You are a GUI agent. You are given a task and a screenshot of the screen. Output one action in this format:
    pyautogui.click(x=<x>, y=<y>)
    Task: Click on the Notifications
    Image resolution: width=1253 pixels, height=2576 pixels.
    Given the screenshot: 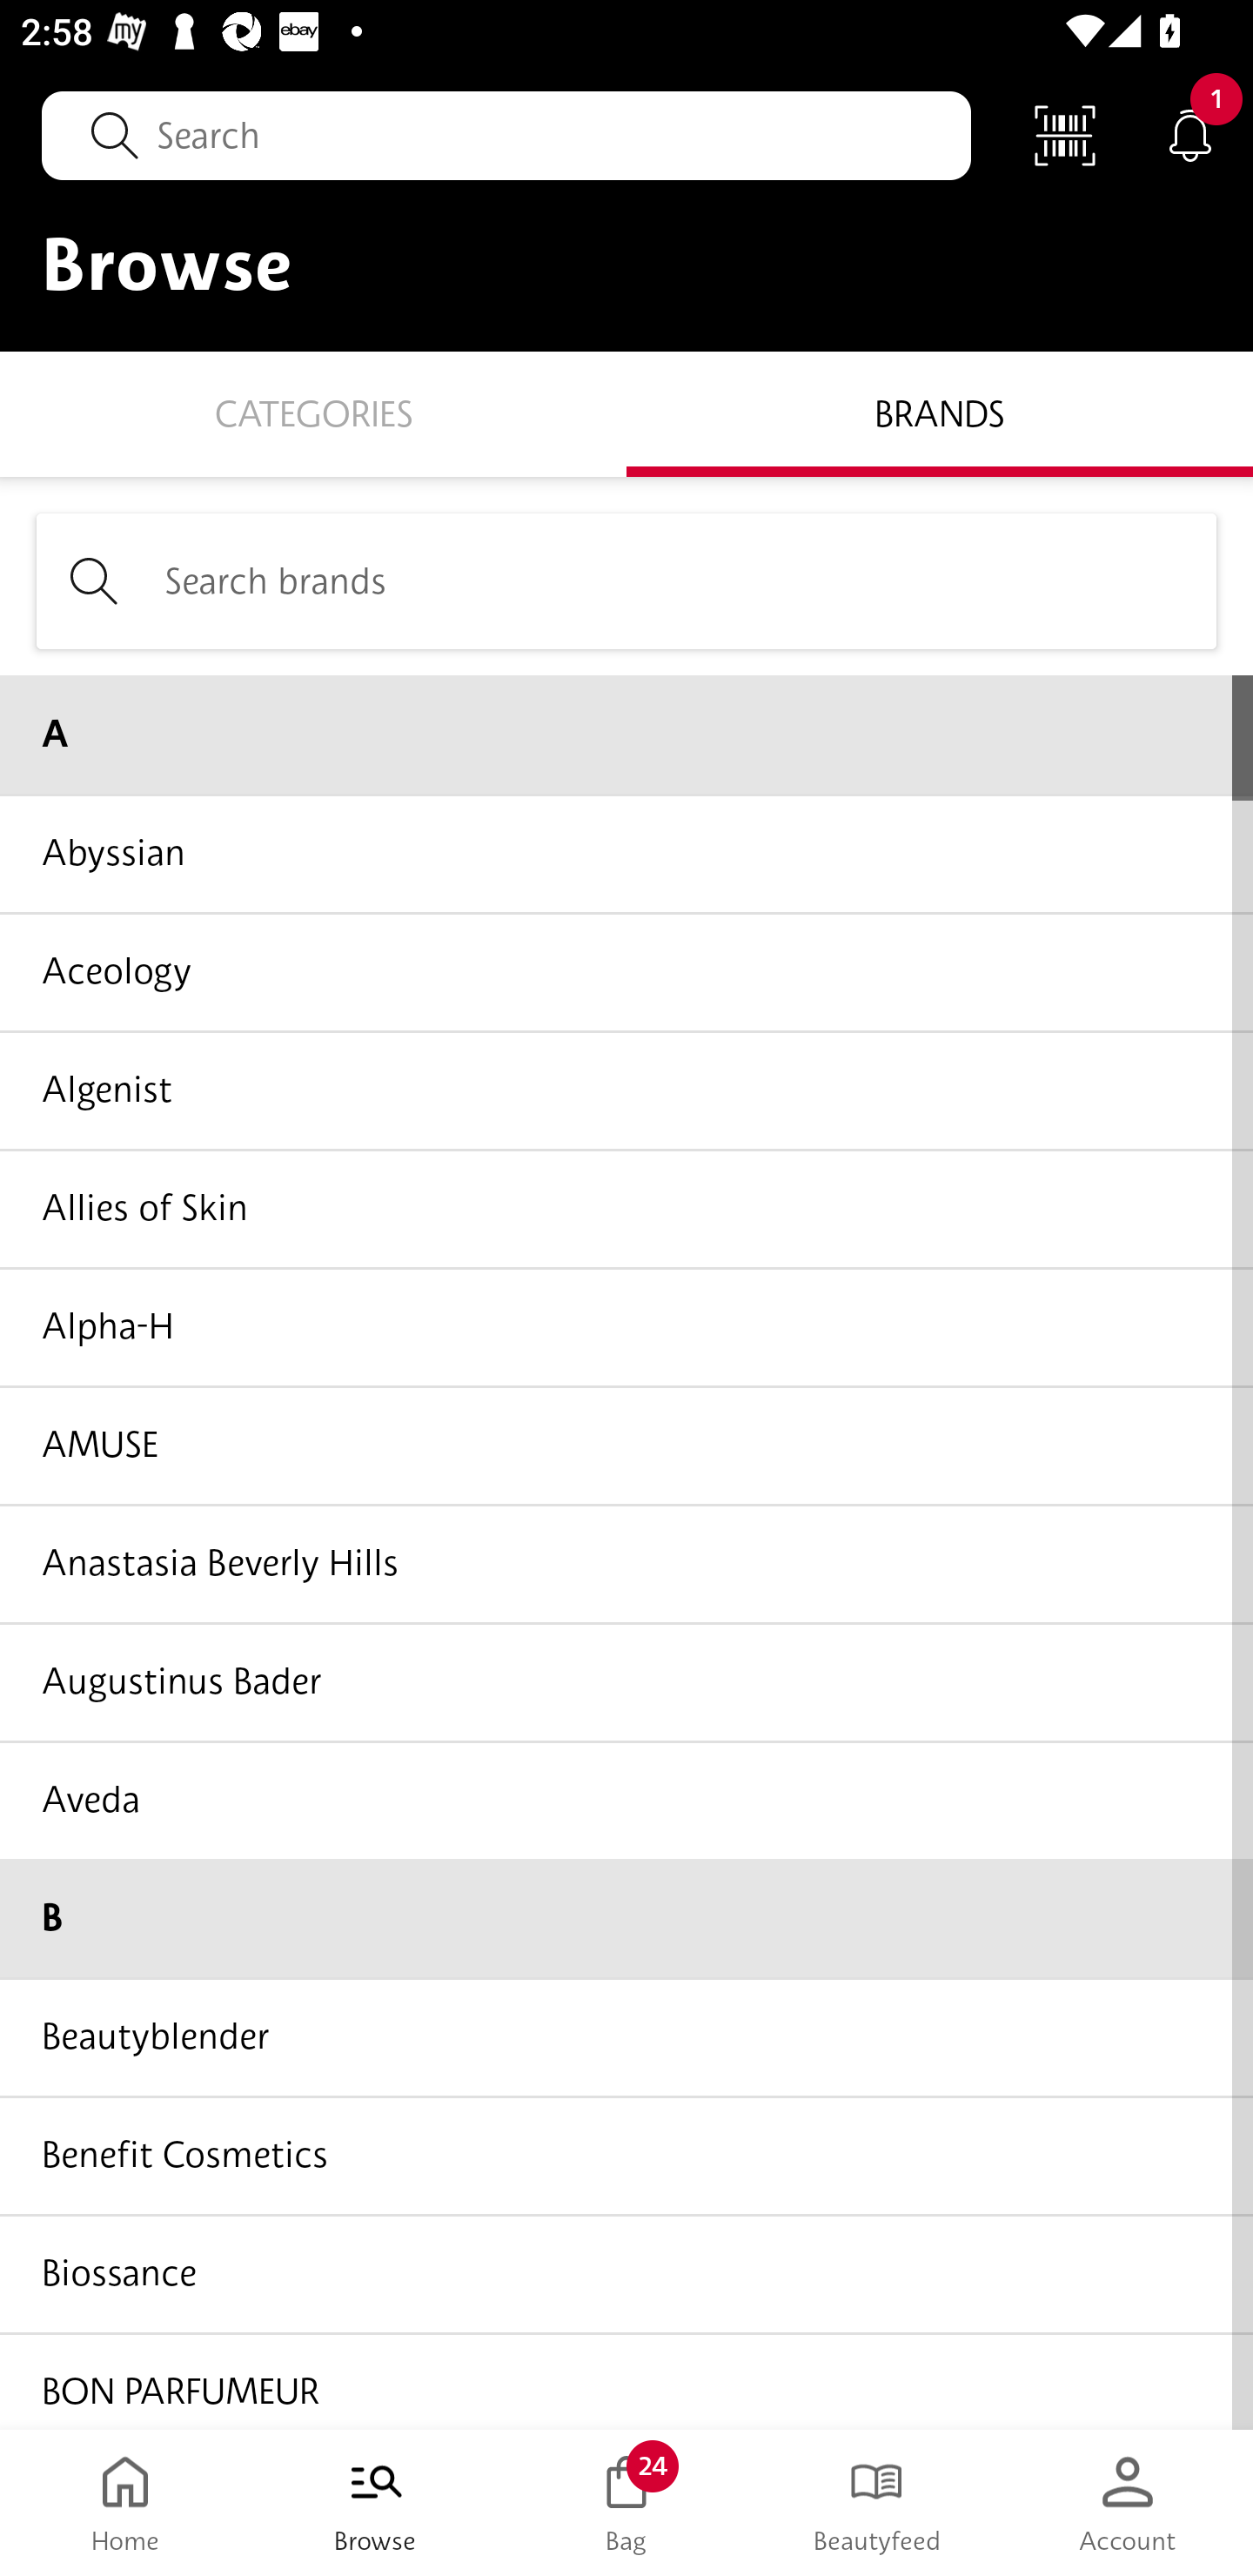 What is the action you would take?
    pyautogui.click(x=1190, y=134)
    